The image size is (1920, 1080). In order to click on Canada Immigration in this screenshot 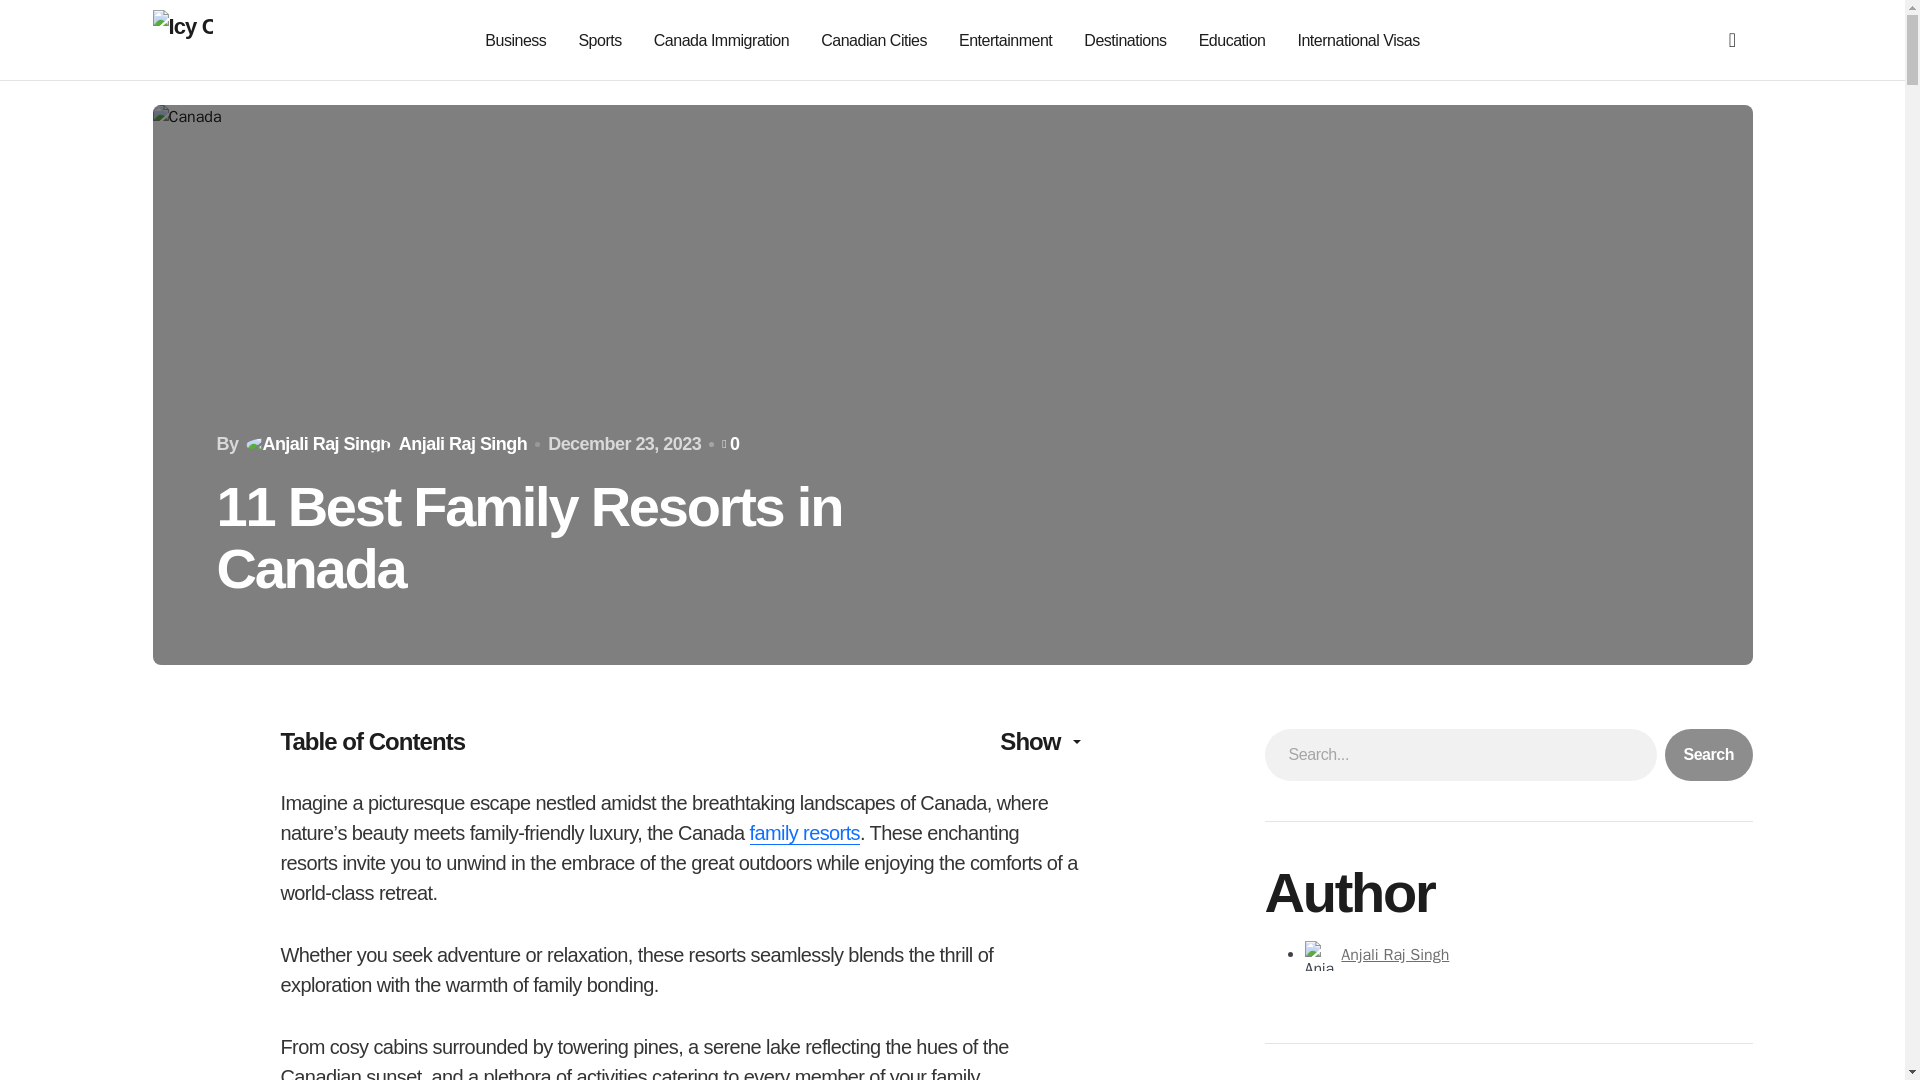, I will do `click(722, 40)`.